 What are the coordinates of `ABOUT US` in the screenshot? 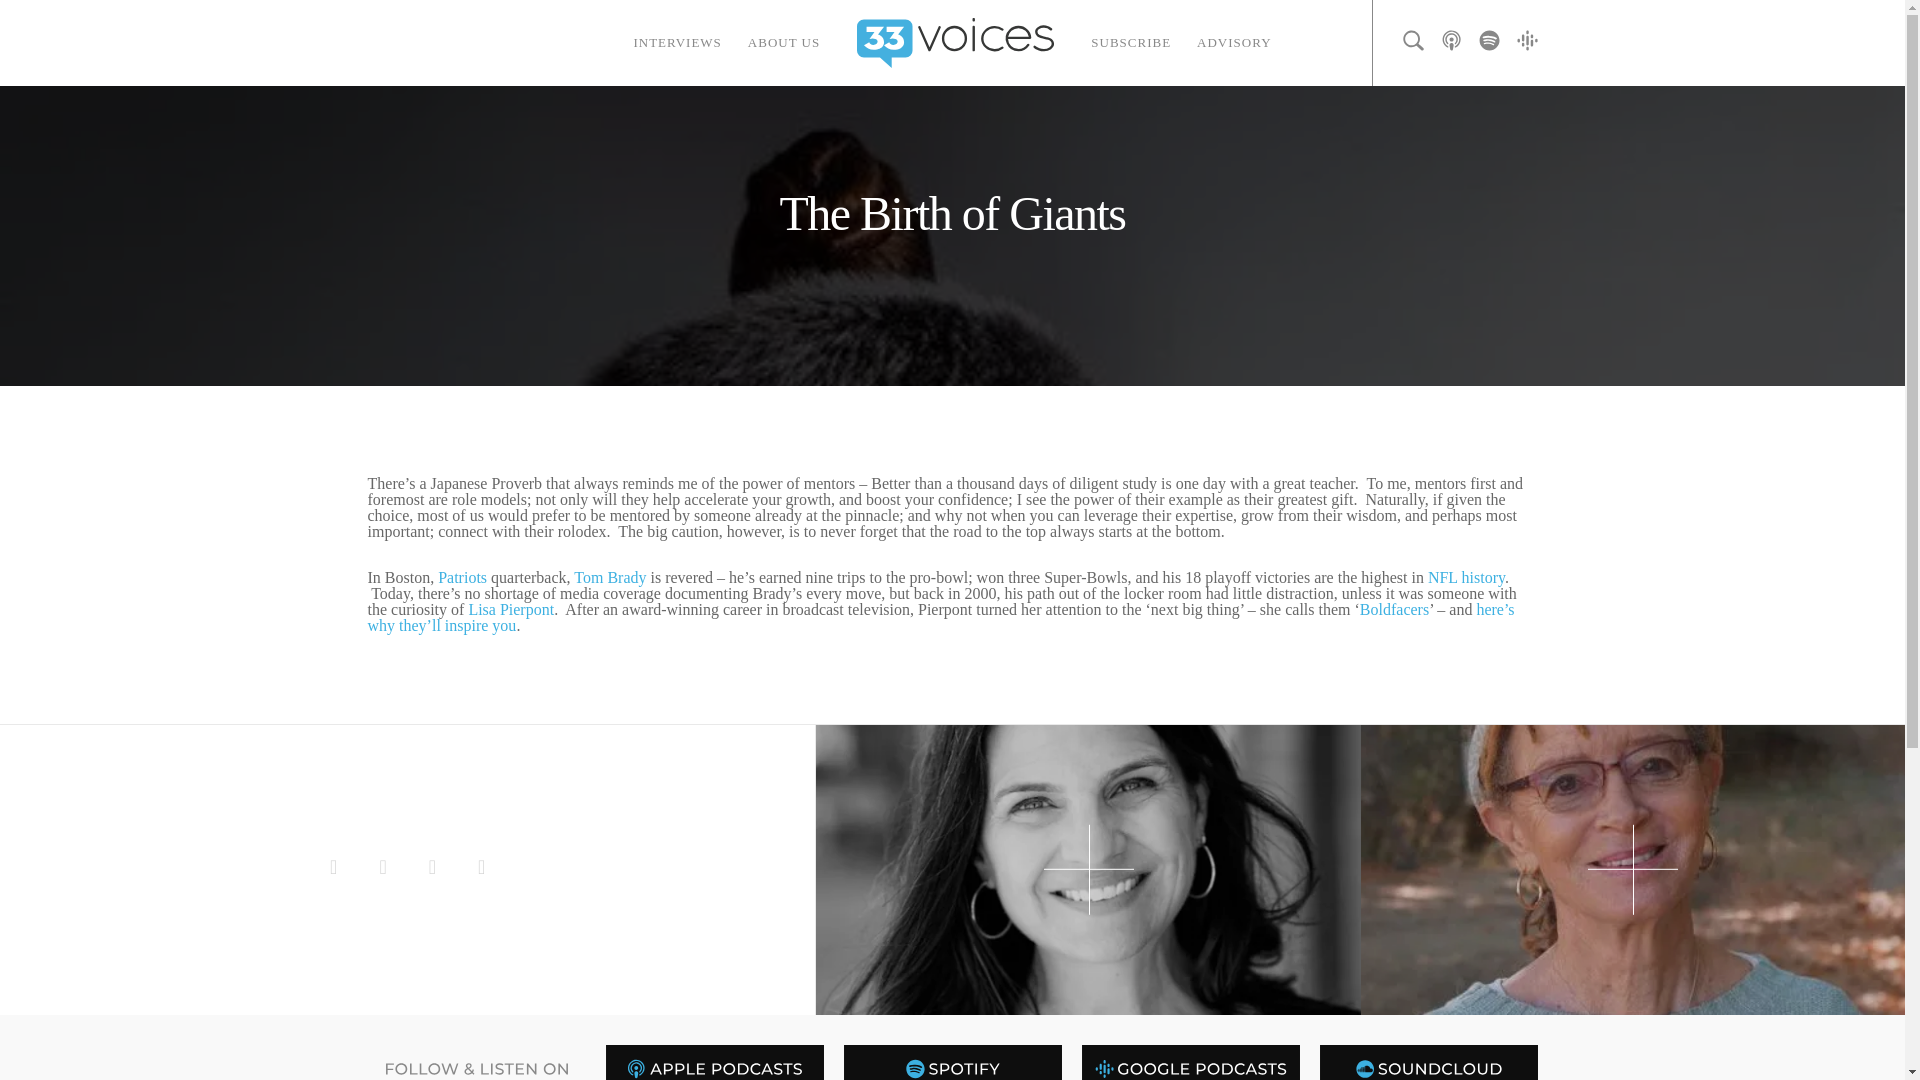 It's located at (784, 43).